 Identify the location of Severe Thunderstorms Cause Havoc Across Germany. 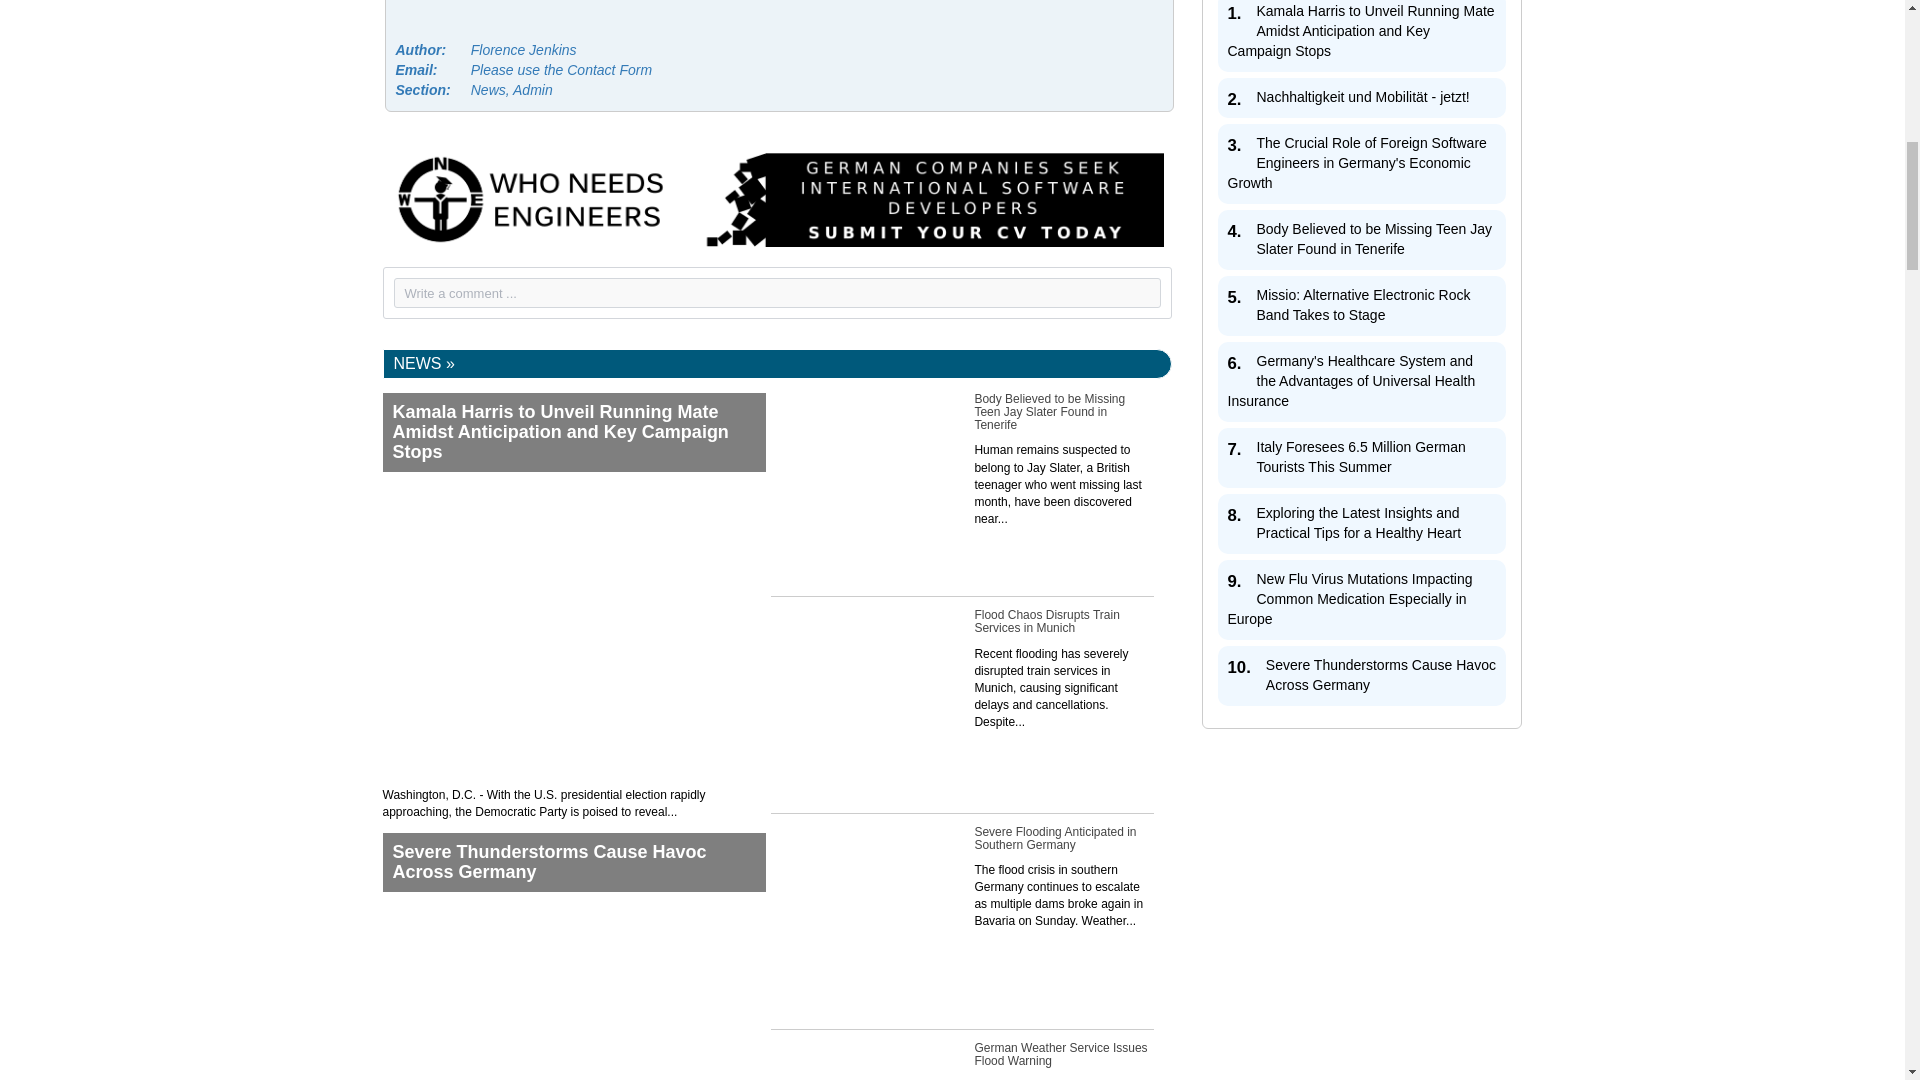
(573, 956).